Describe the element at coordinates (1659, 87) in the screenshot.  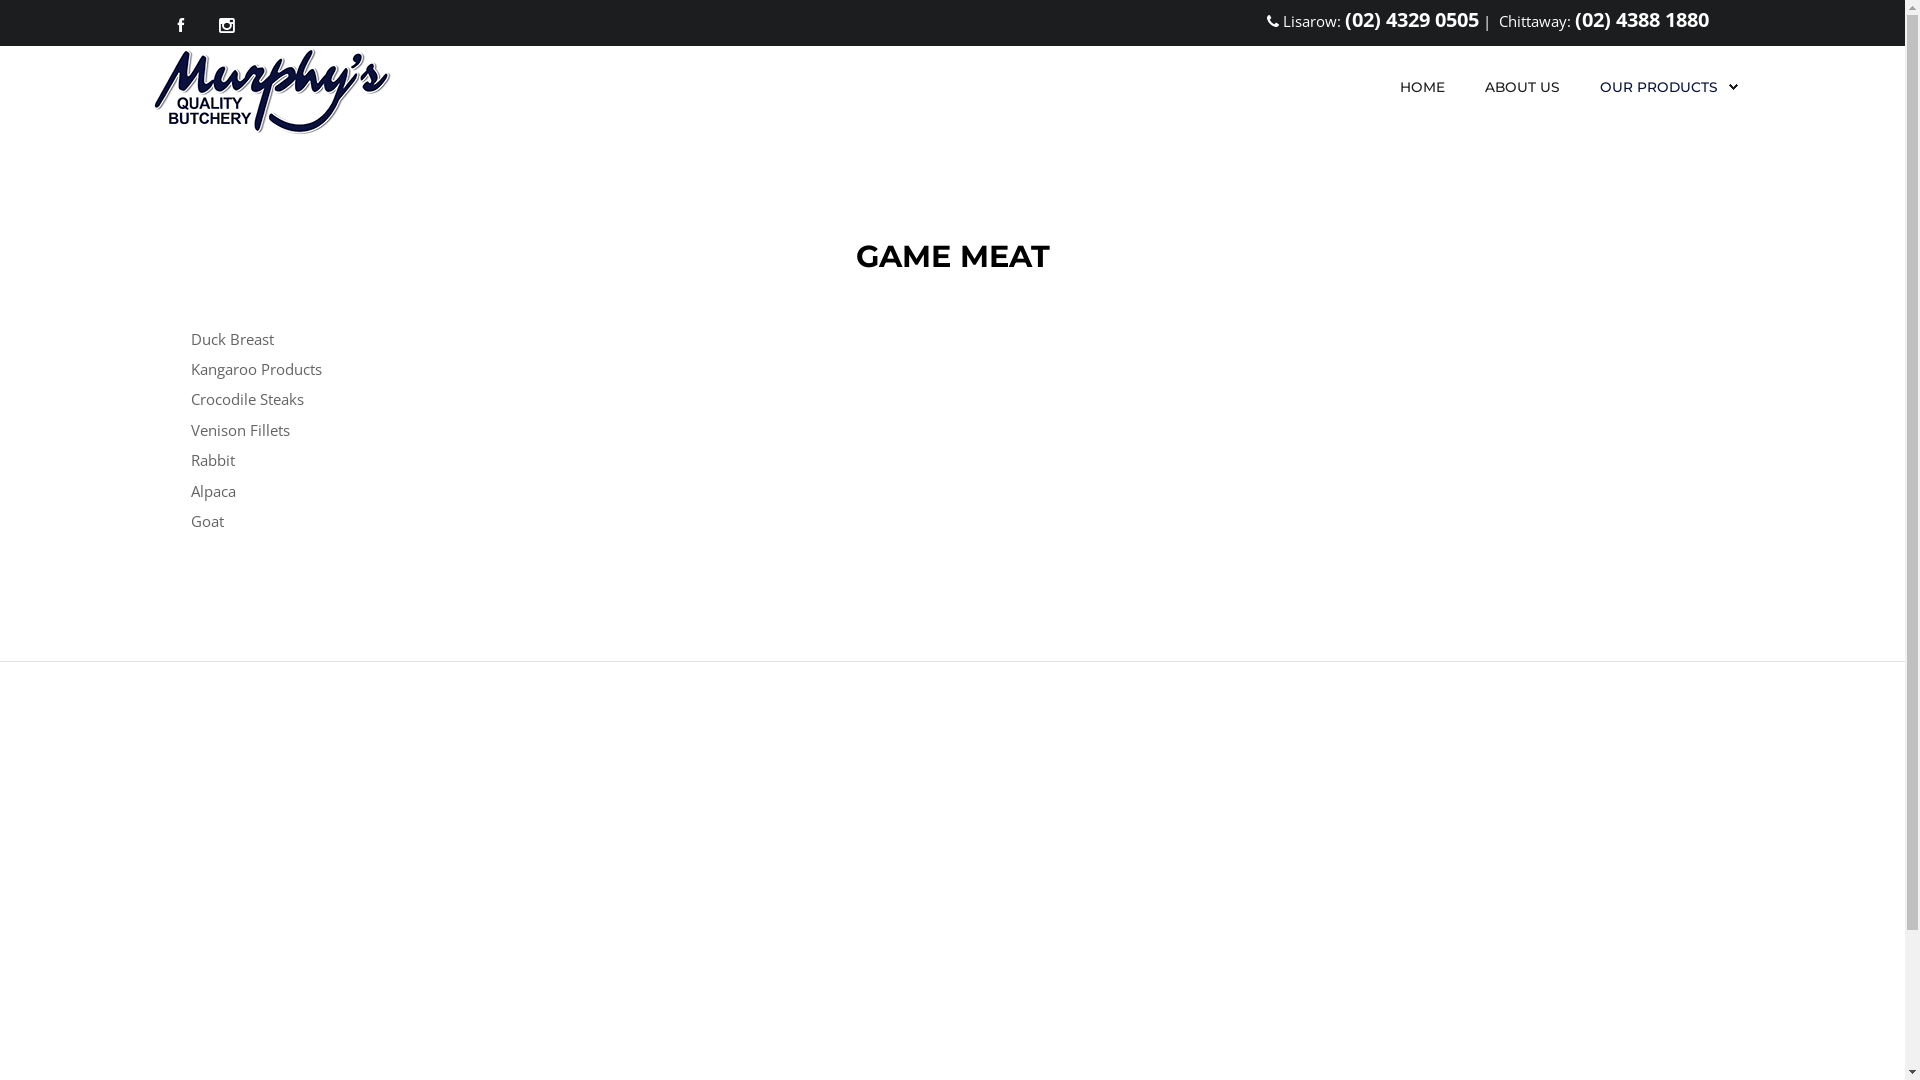
I see `OUR PRODUCTS` at that location.